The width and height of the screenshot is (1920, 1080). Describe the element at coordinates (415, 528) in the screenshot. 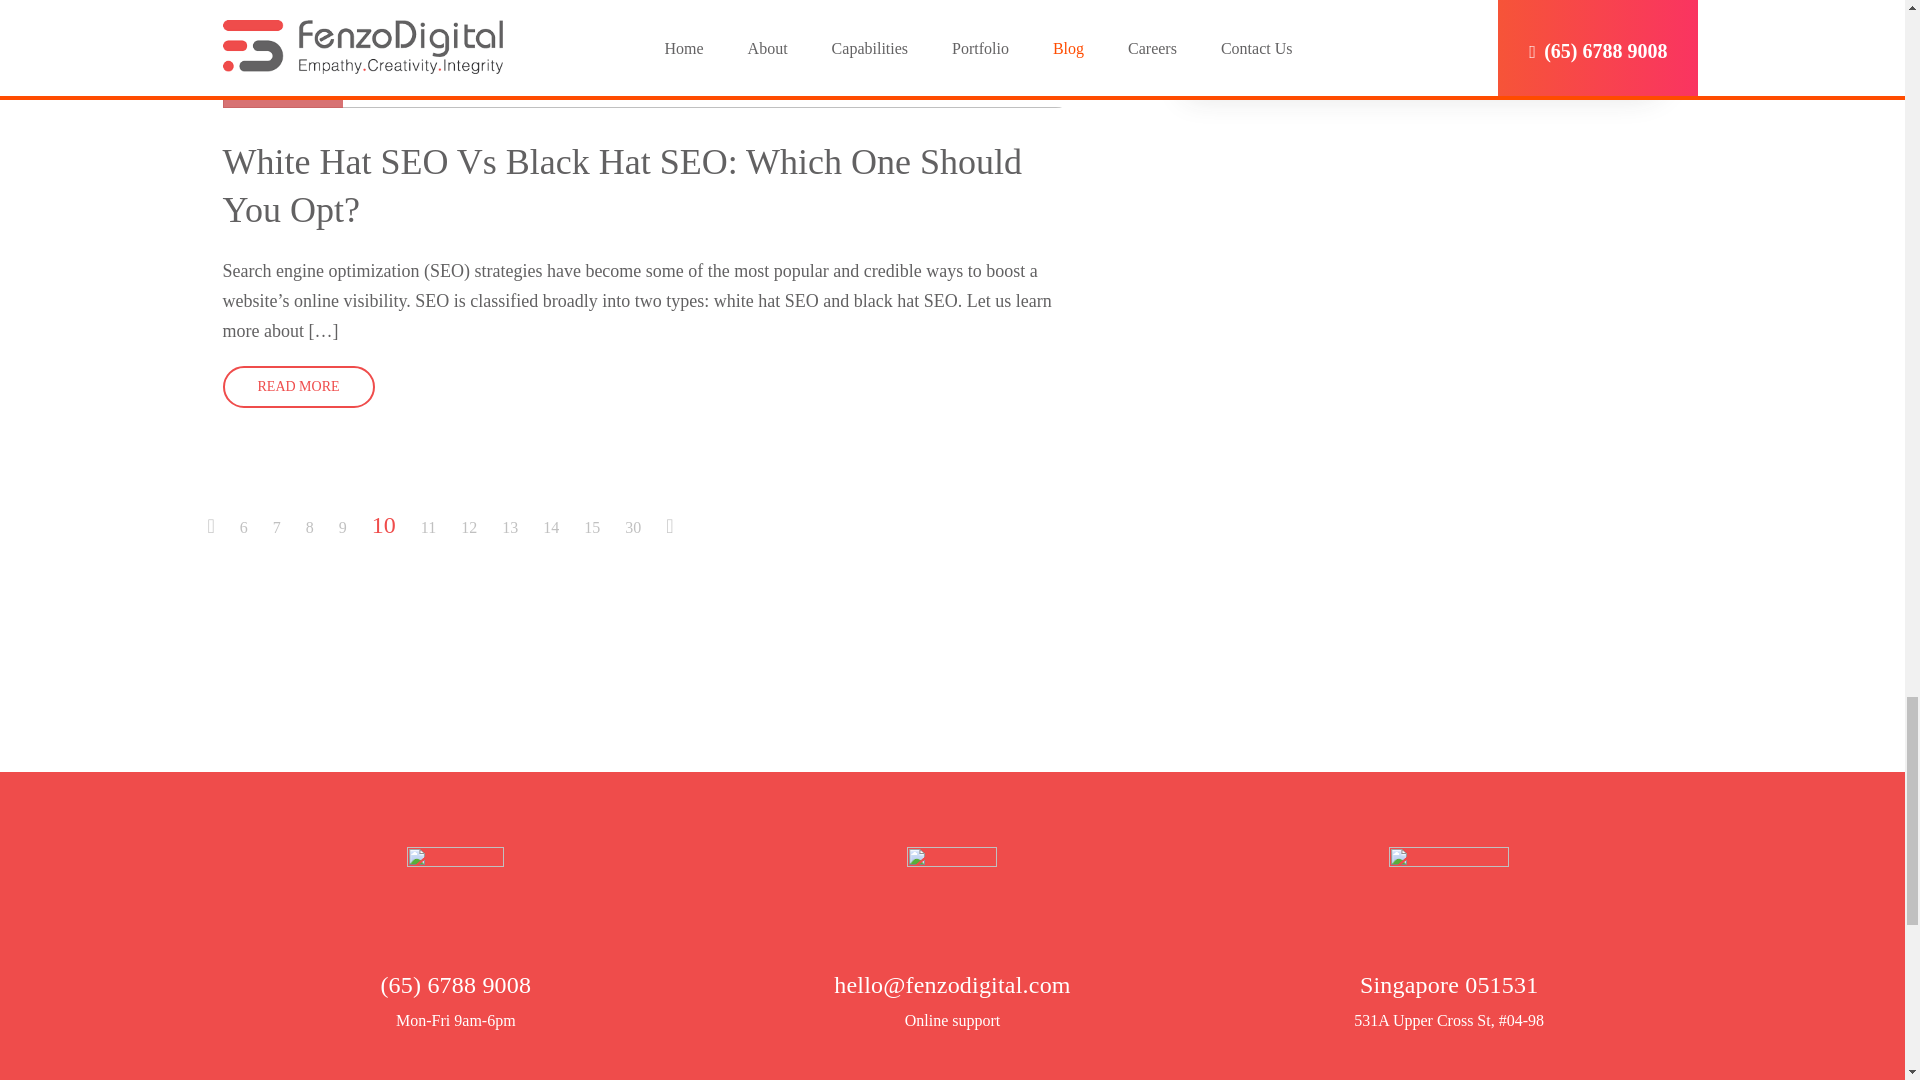

I see `Page 11` at that location.